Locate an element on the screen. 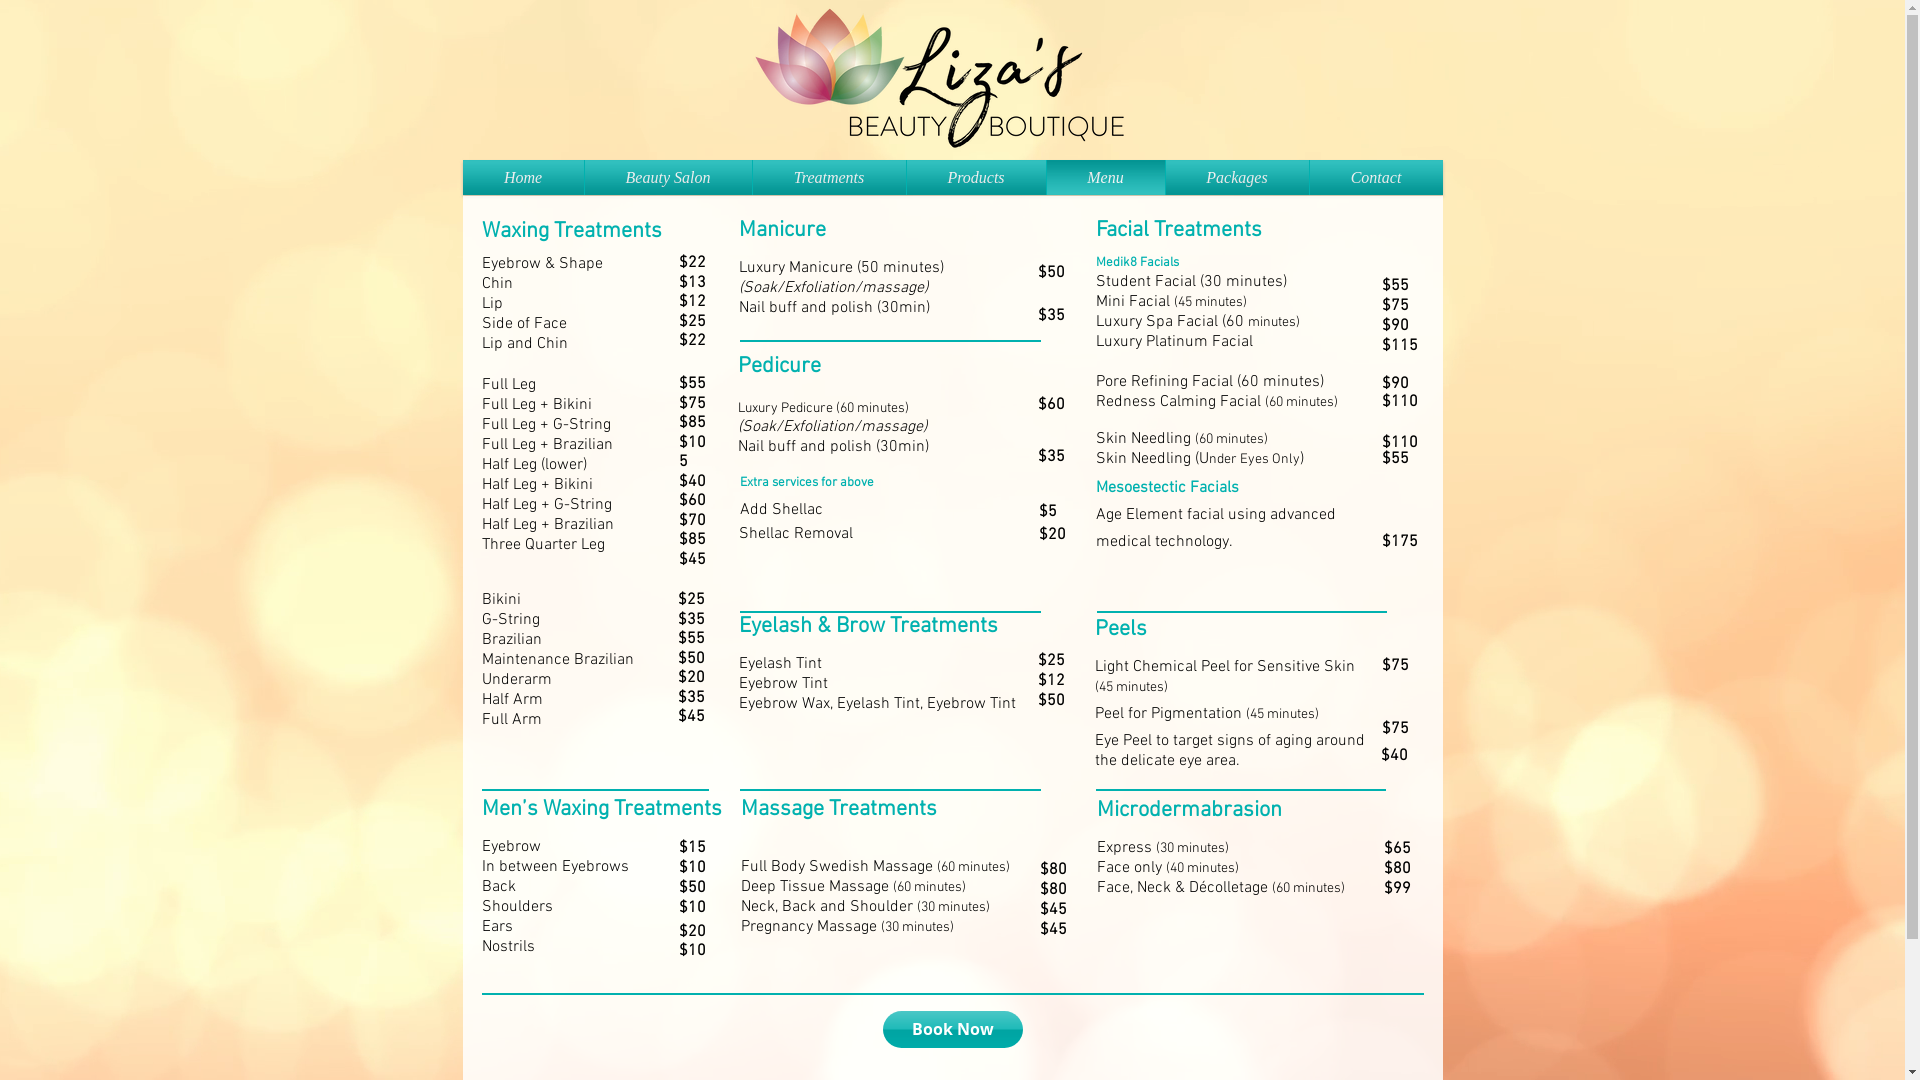 Image resolution: width=1920 pixels, height=1080 pixels. Beauty Salon is located at coordinates (668, 178).